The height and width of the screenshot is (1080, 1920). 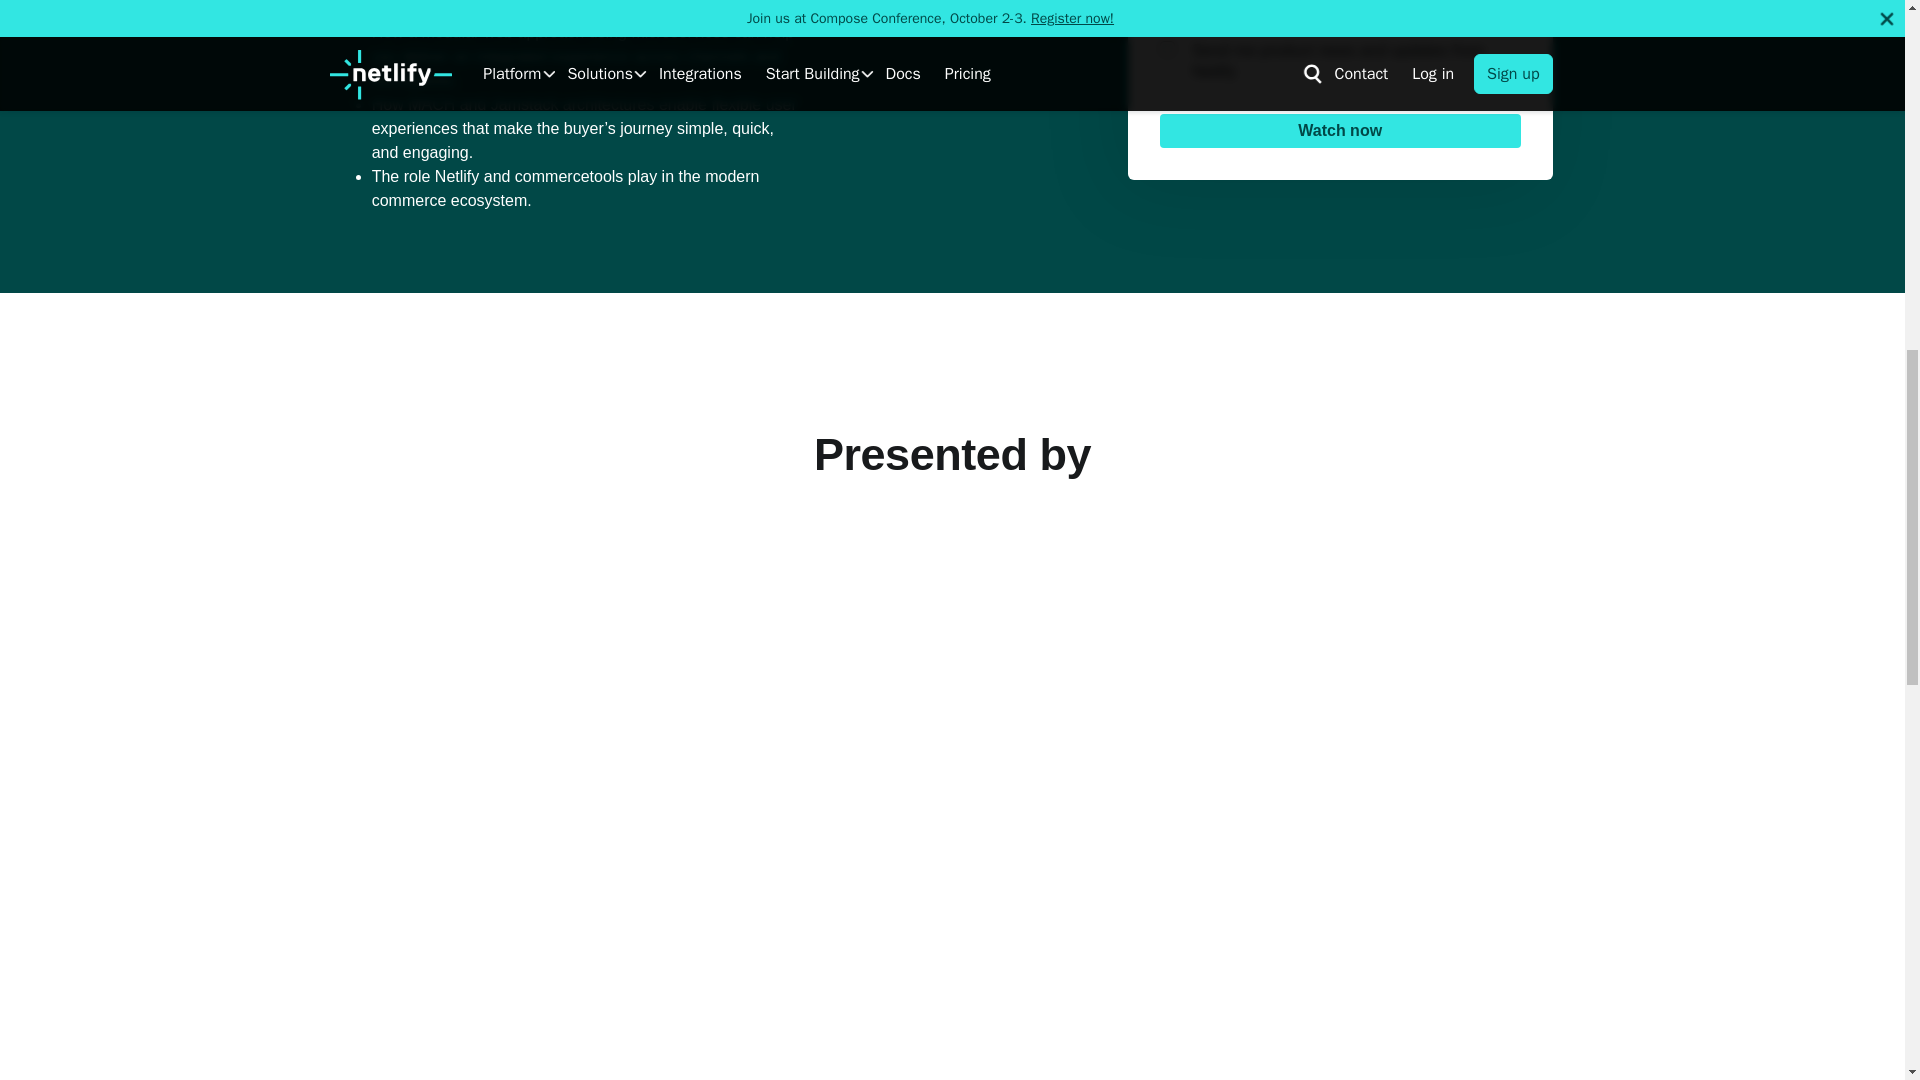 What do you see at coordinates (1167, 48) in the screenshot?
I see `on` at bounding box center [1167, 48].